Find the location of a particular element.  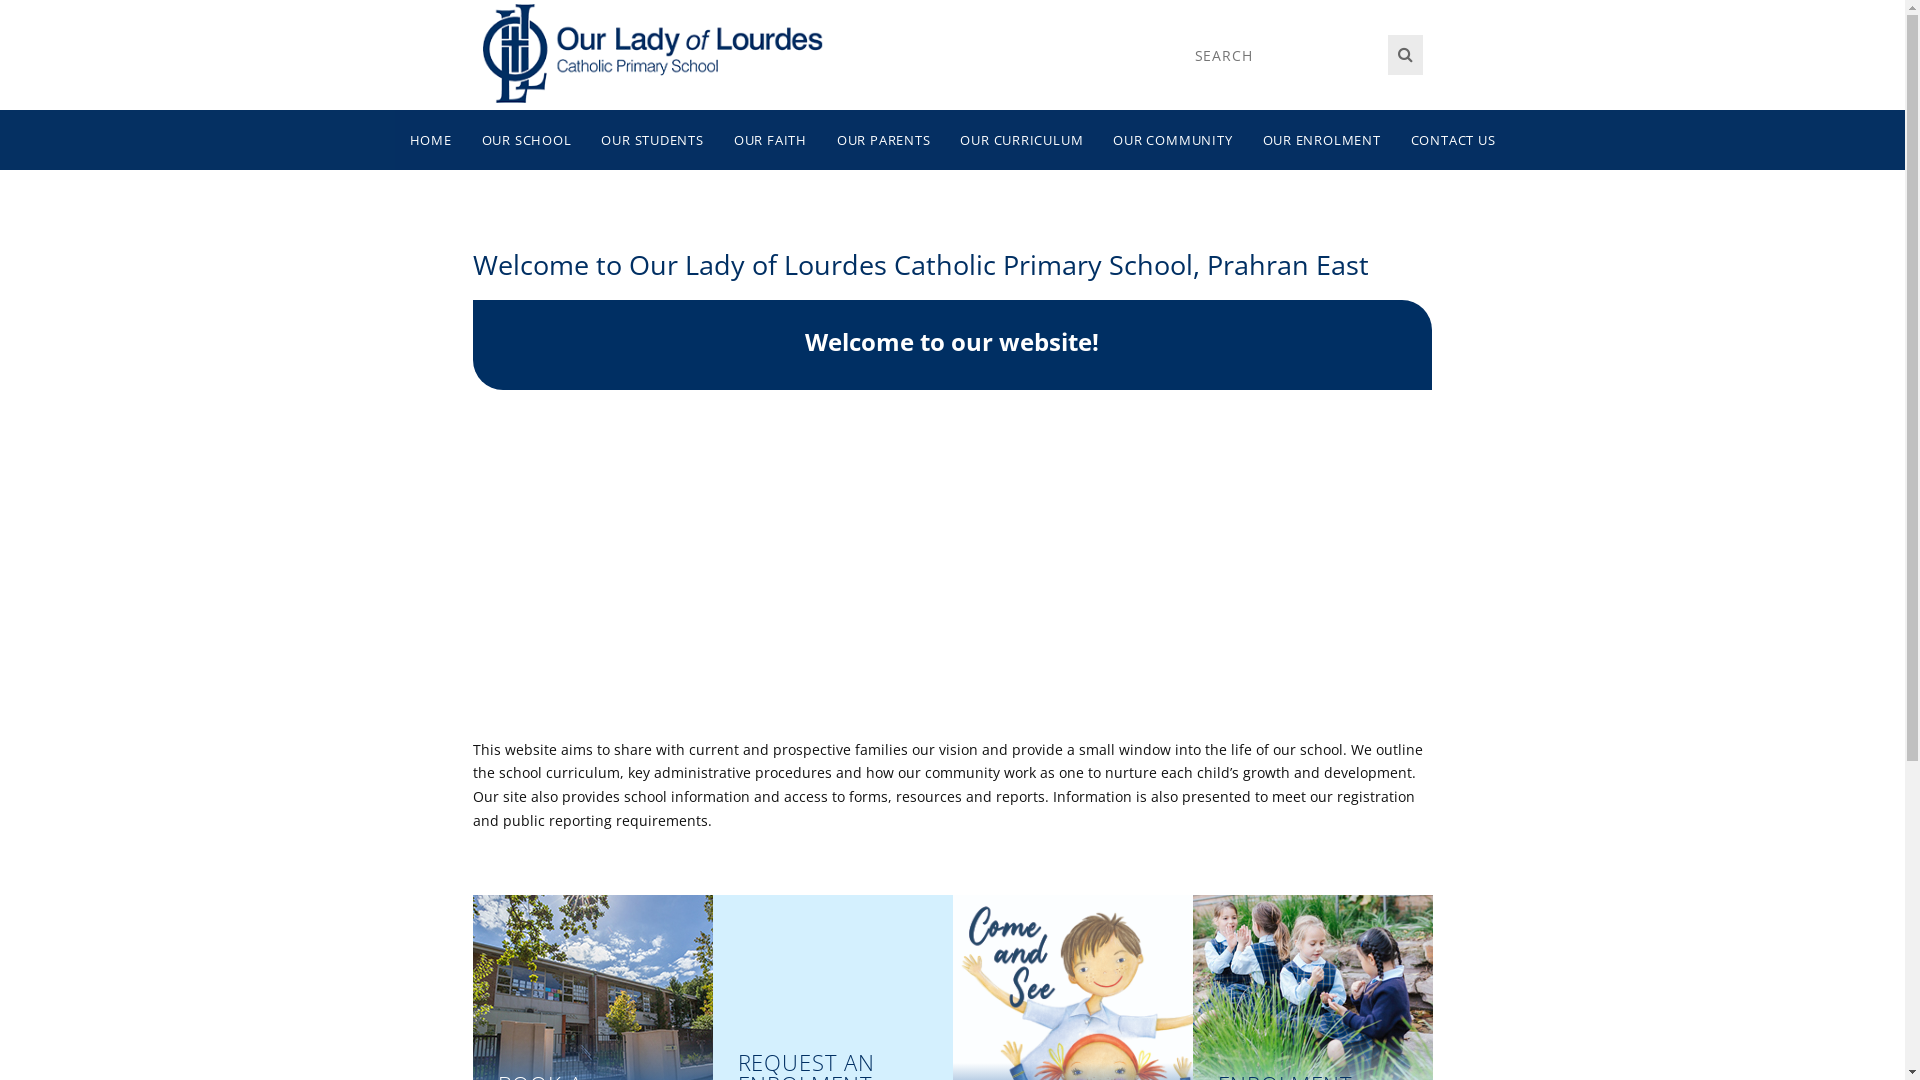

OUR STUDENTS is located at coordinates (652, 140).